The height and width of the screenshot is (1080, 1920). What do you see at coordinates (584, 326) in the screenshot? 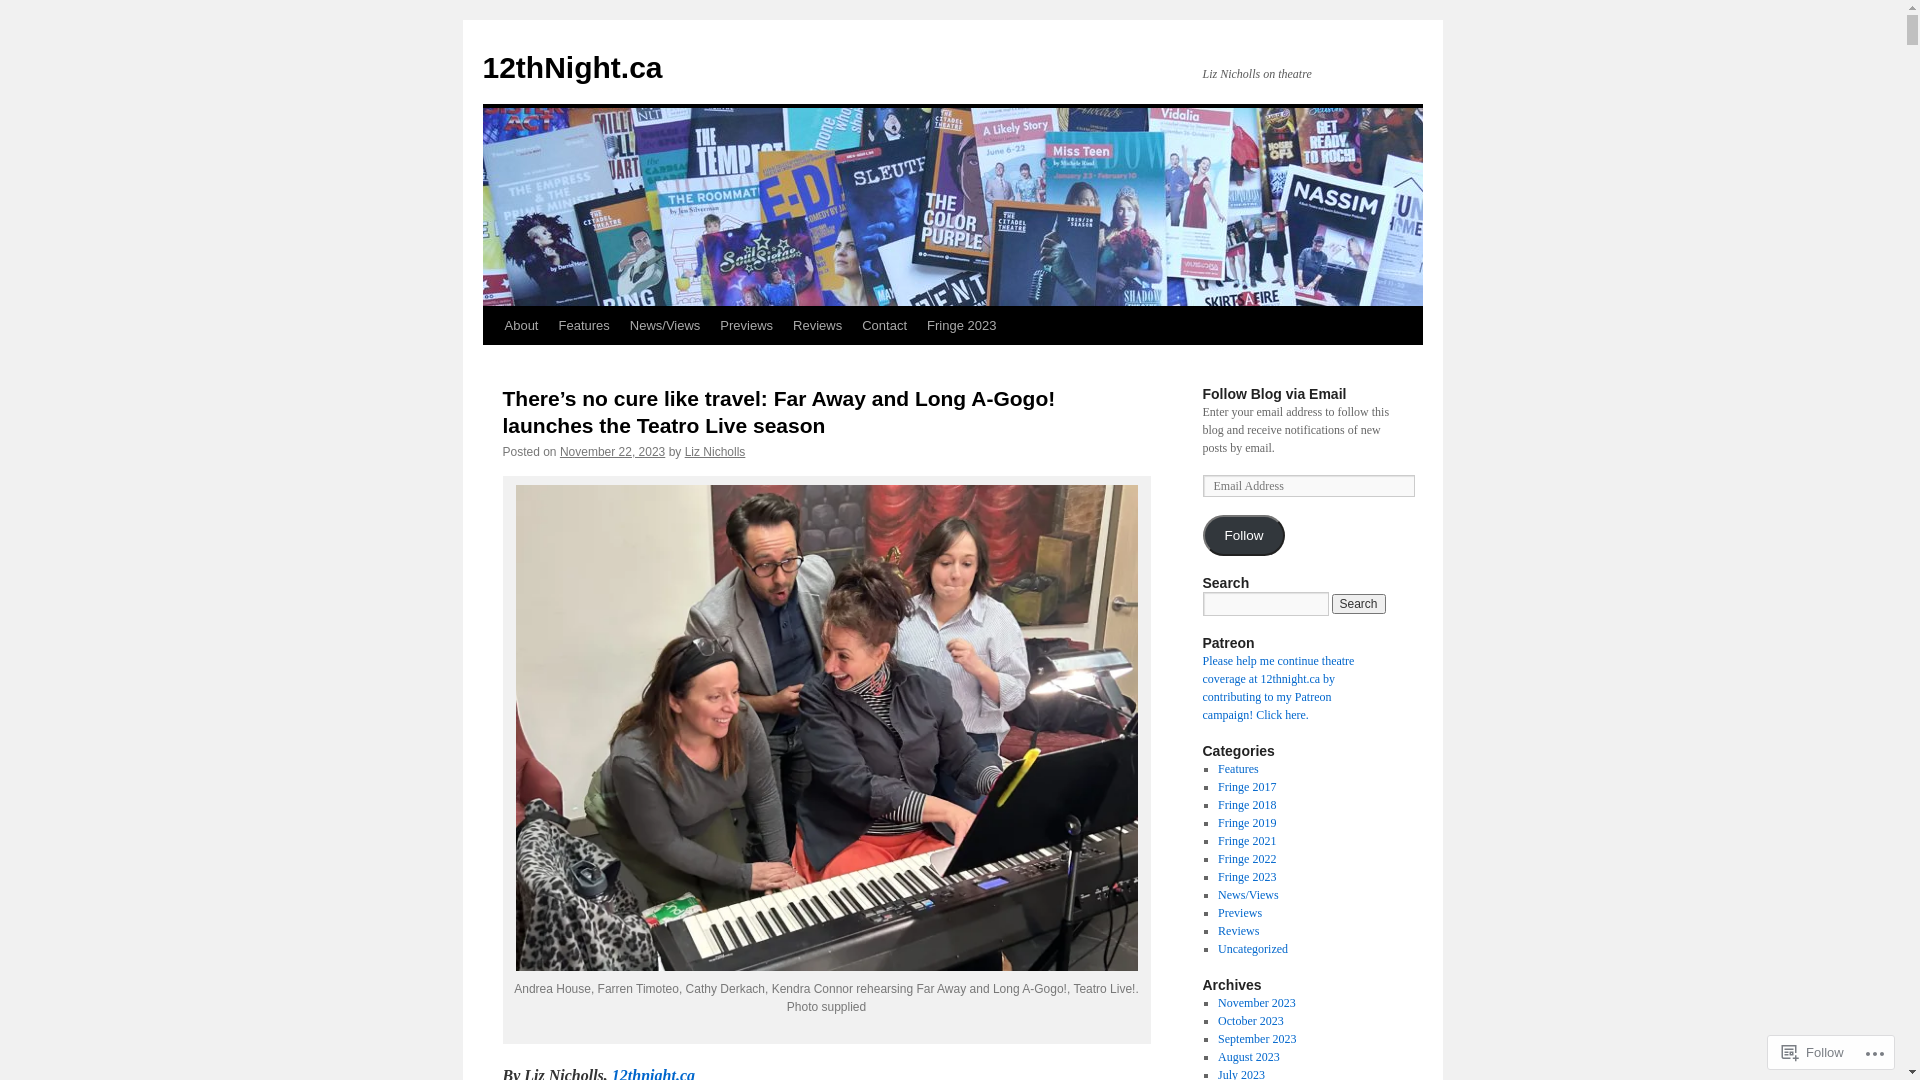
I see `Features` at bounding box center [584, 326].